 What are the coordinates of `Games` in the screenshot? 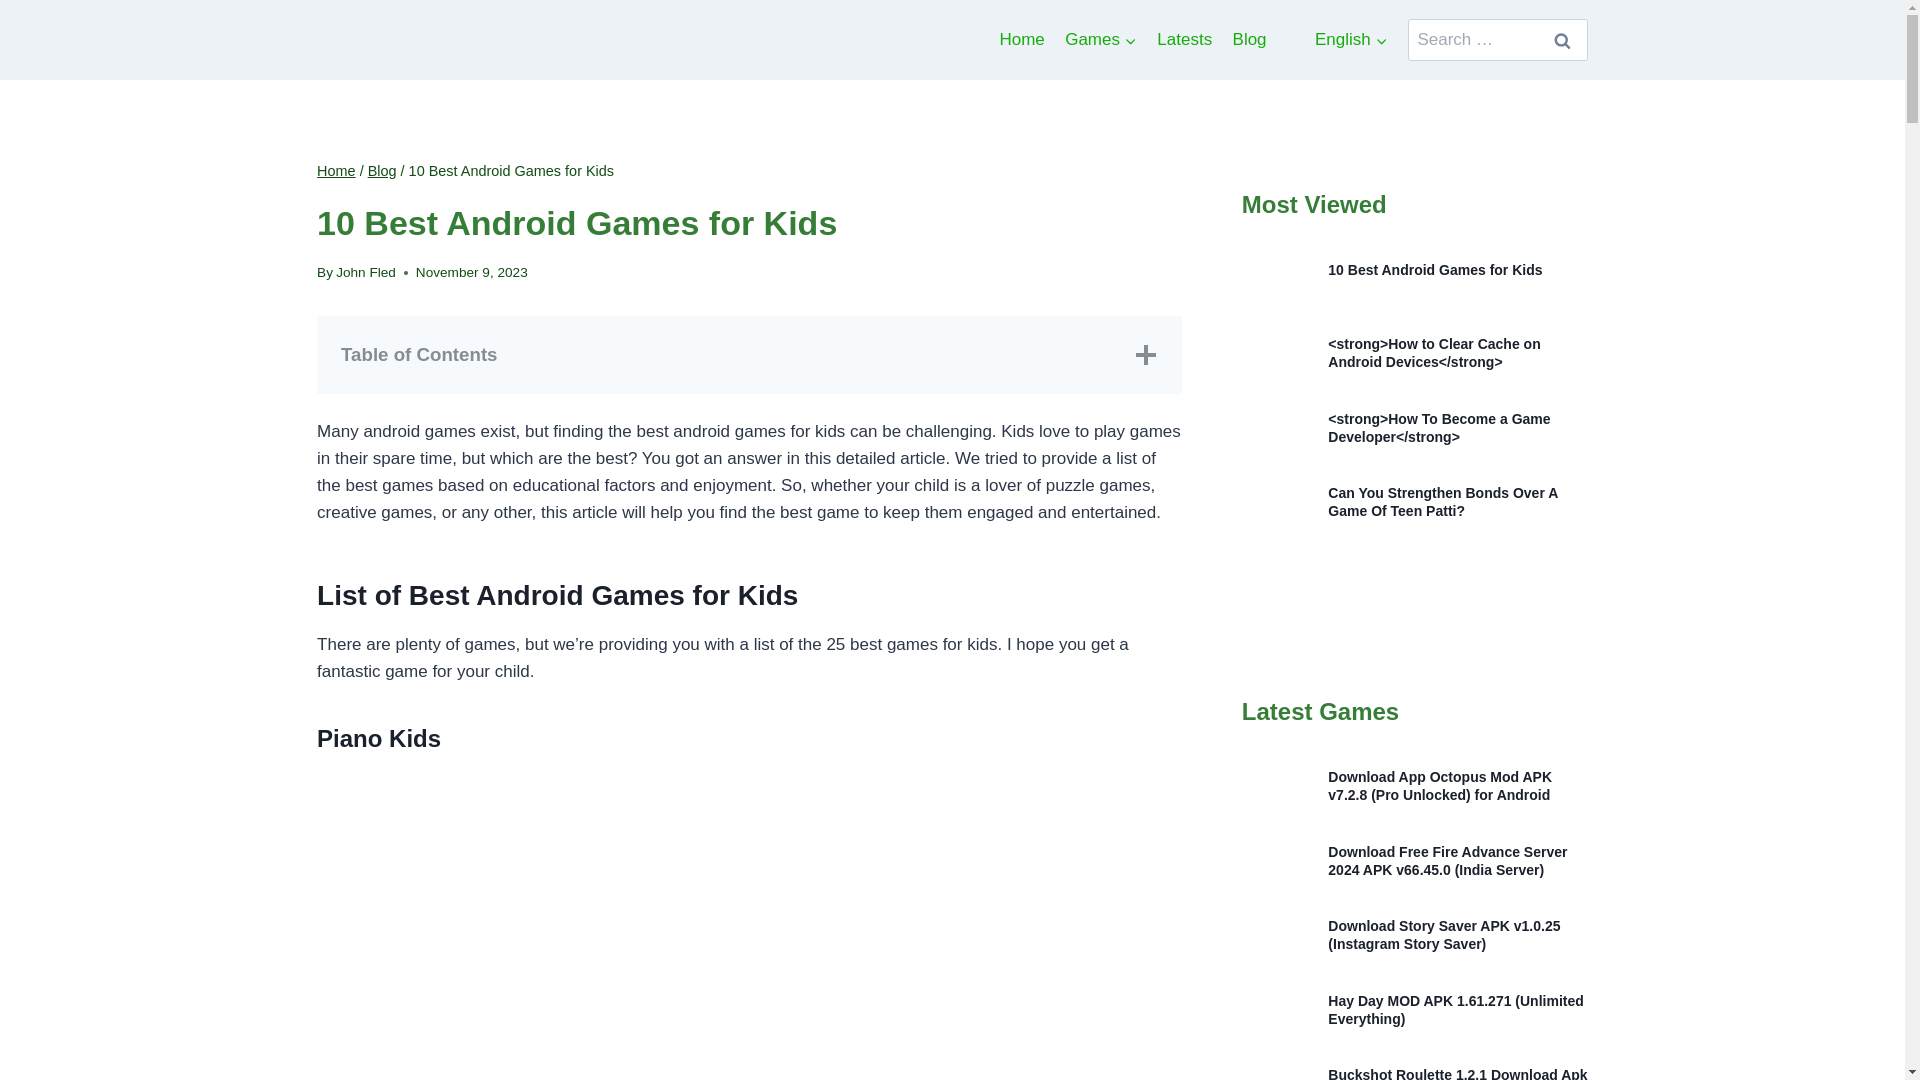 It's located at (1100, 40).